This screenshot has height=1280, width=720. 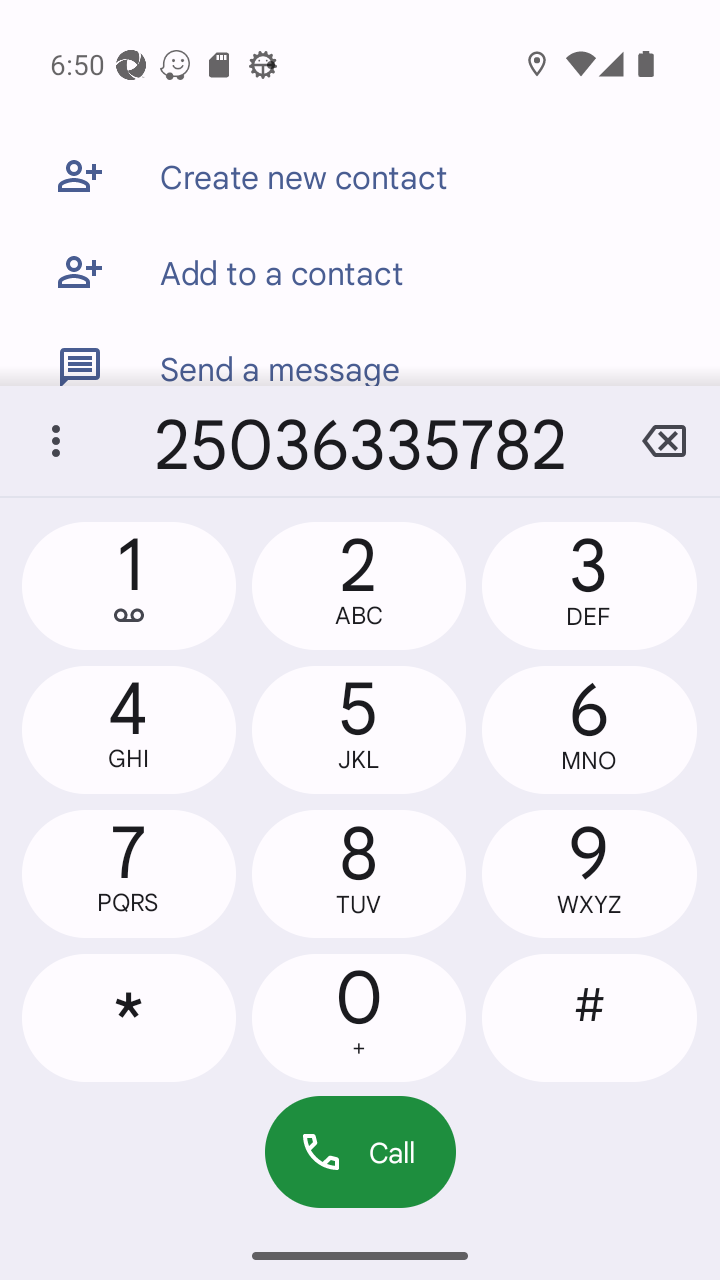 What do you see at coordinates (358, 586) in the screenshot?
I see `2,ABC 2 ABC` at bounding box center [358, 586].